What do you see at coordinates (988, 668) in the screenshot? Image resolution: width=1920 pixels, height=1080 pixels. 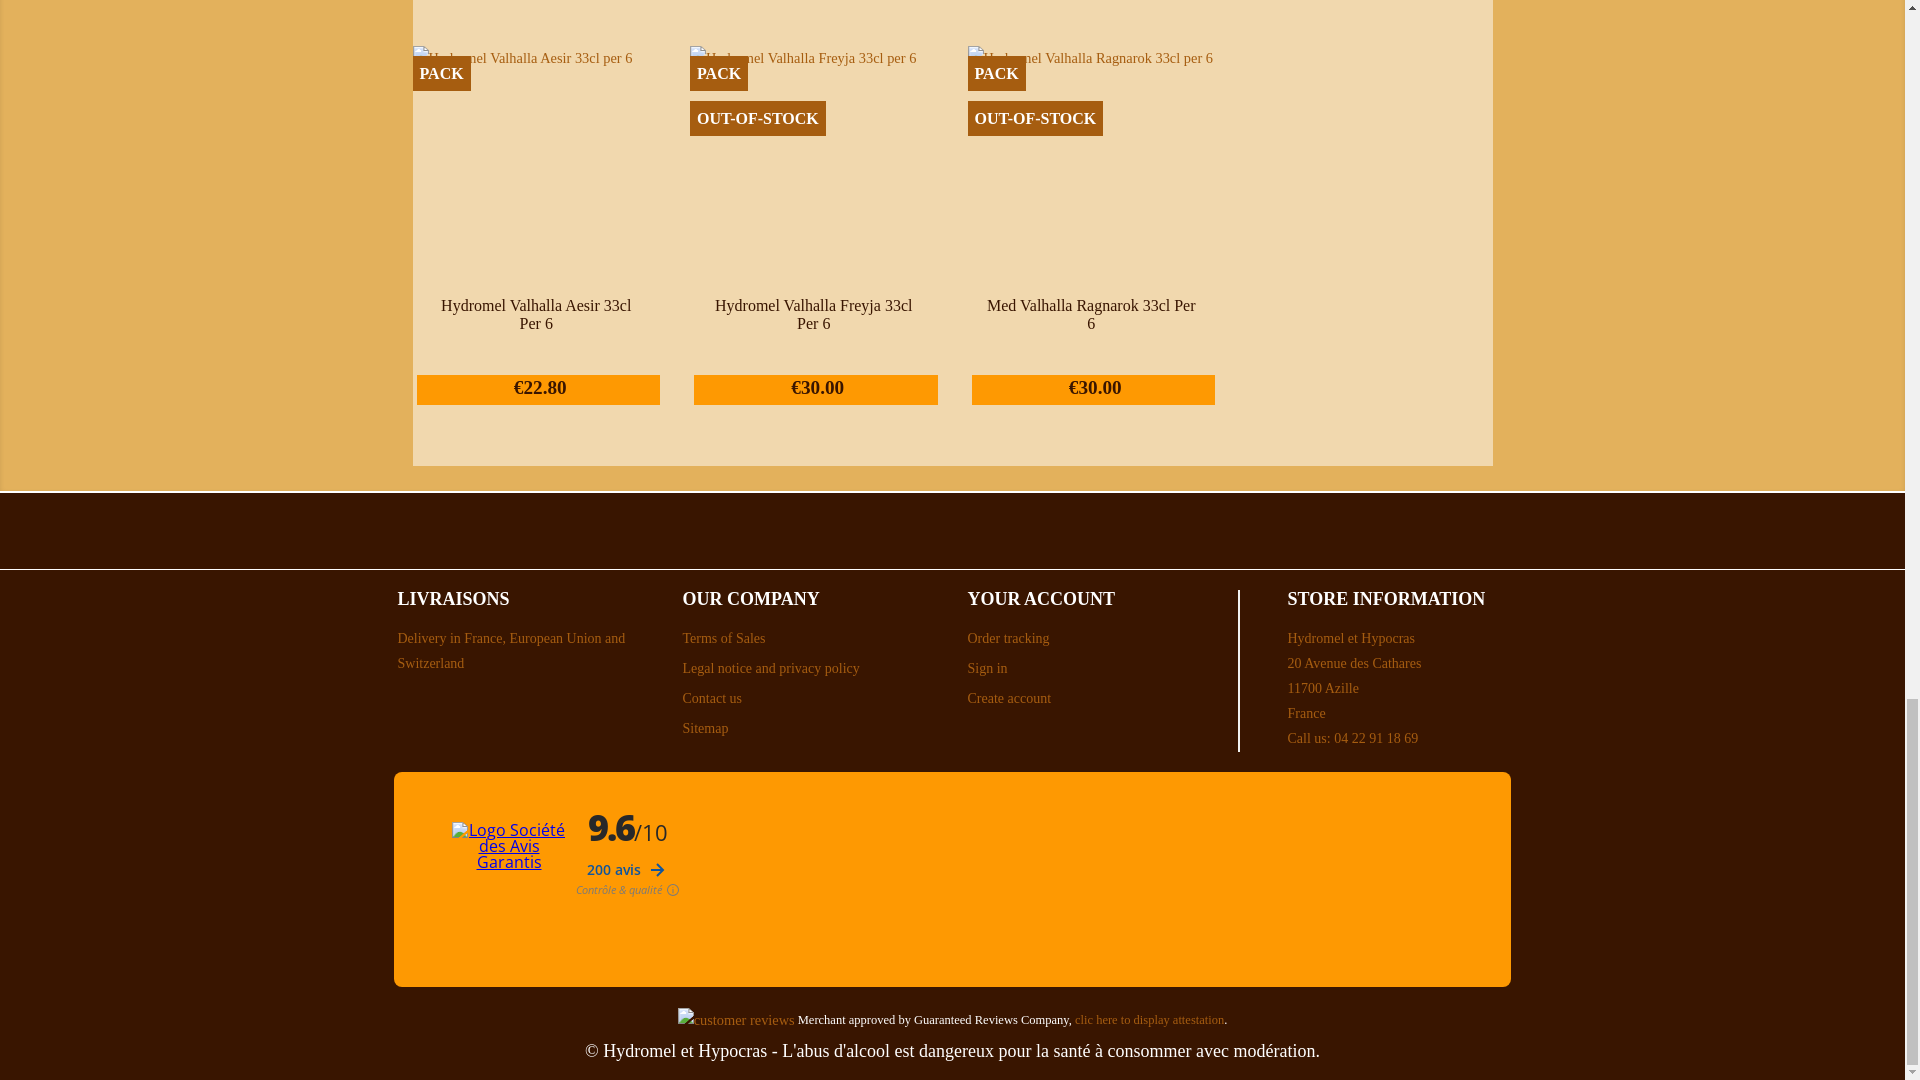 I see `Log in to your customer account` at bounding box center [988, 668].